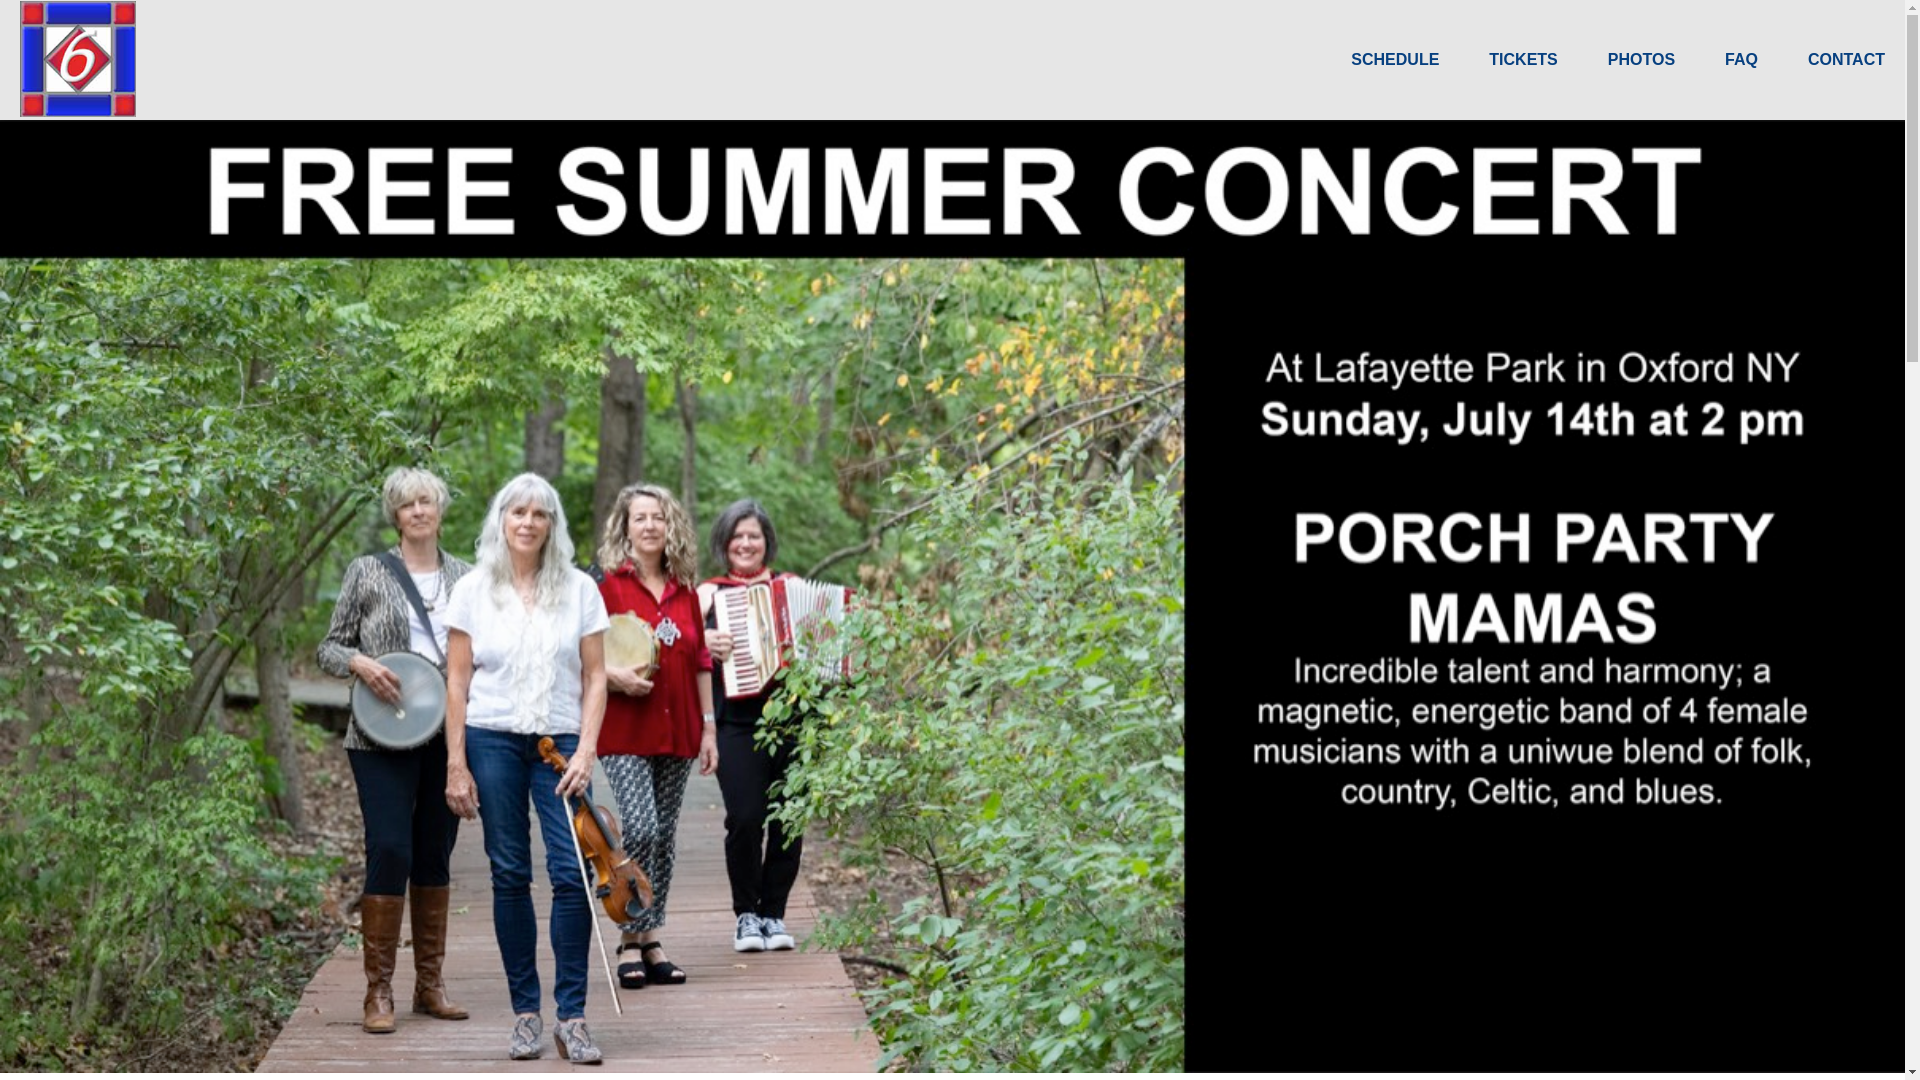 This screenshot has height=1080, width=1920. I want to click on TICKETS, so click(1523, 59).